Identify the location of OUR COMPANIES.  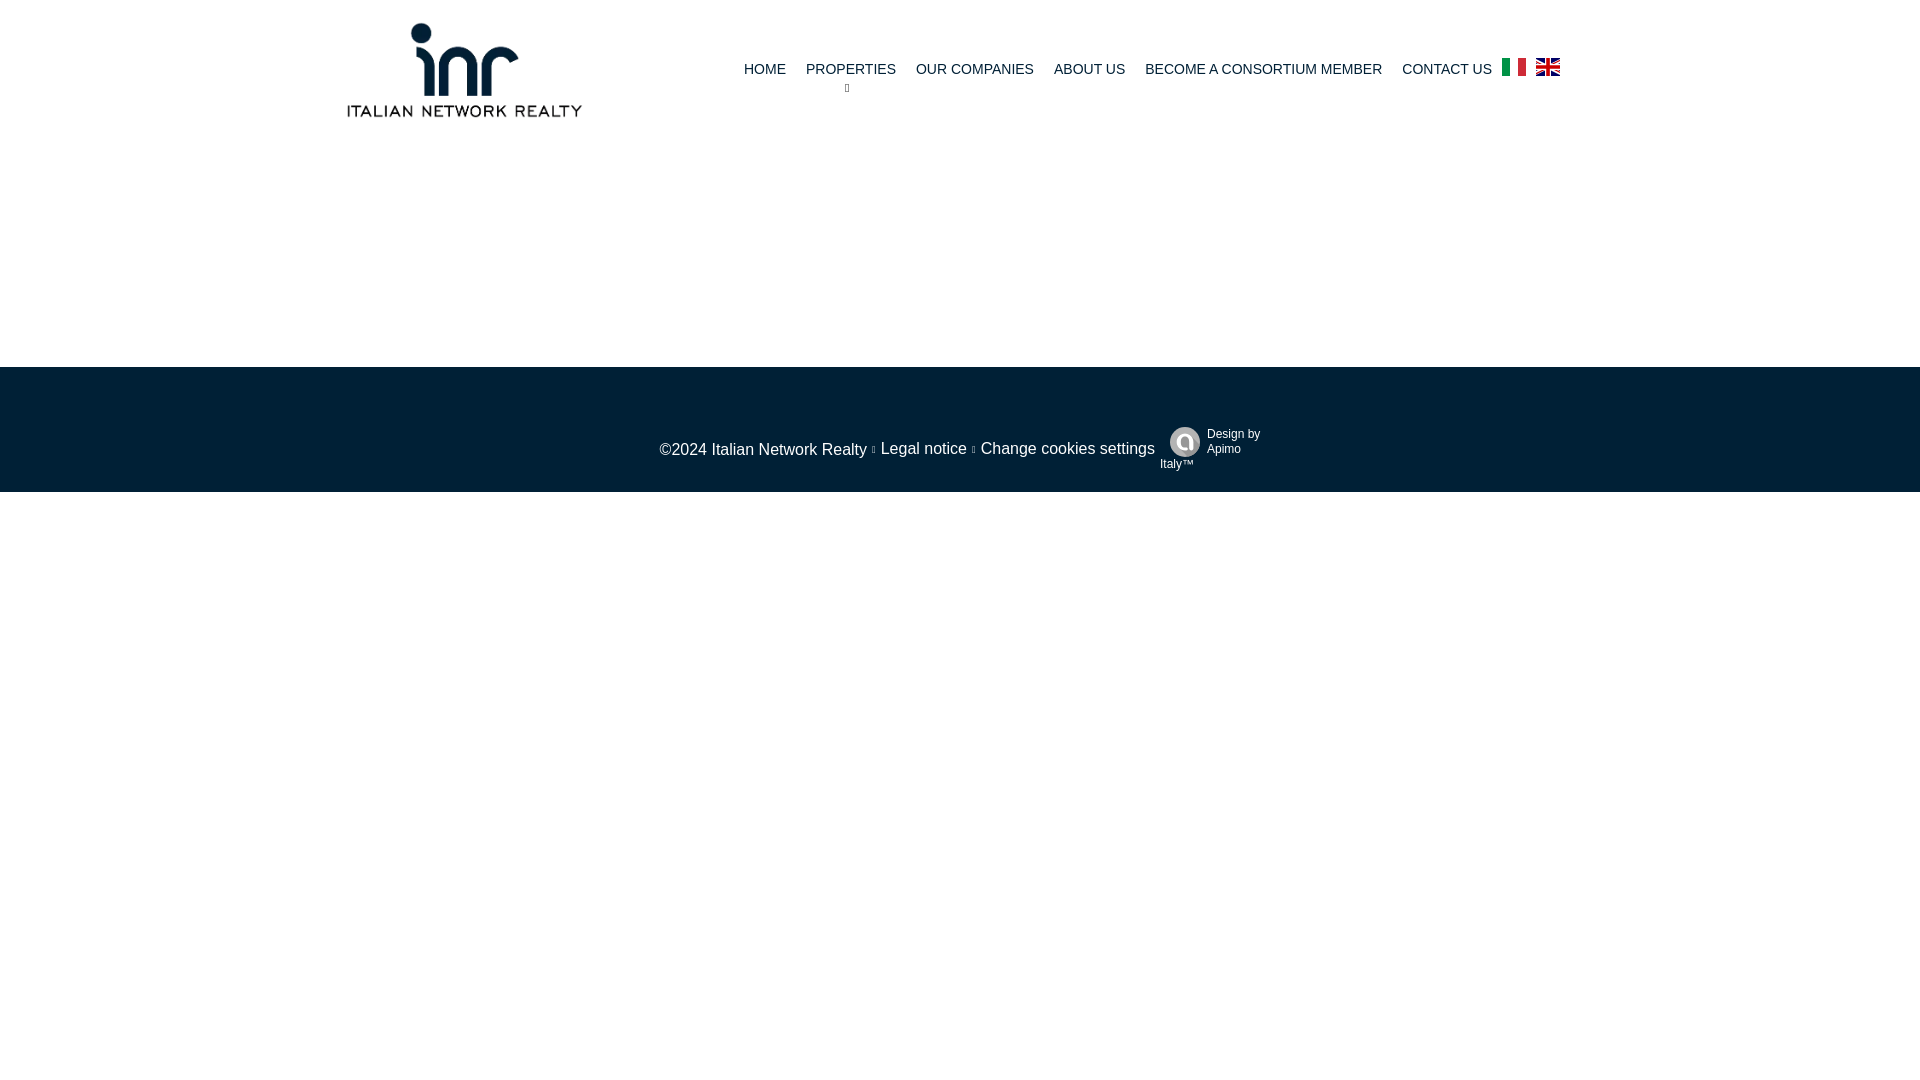
(974, 68).